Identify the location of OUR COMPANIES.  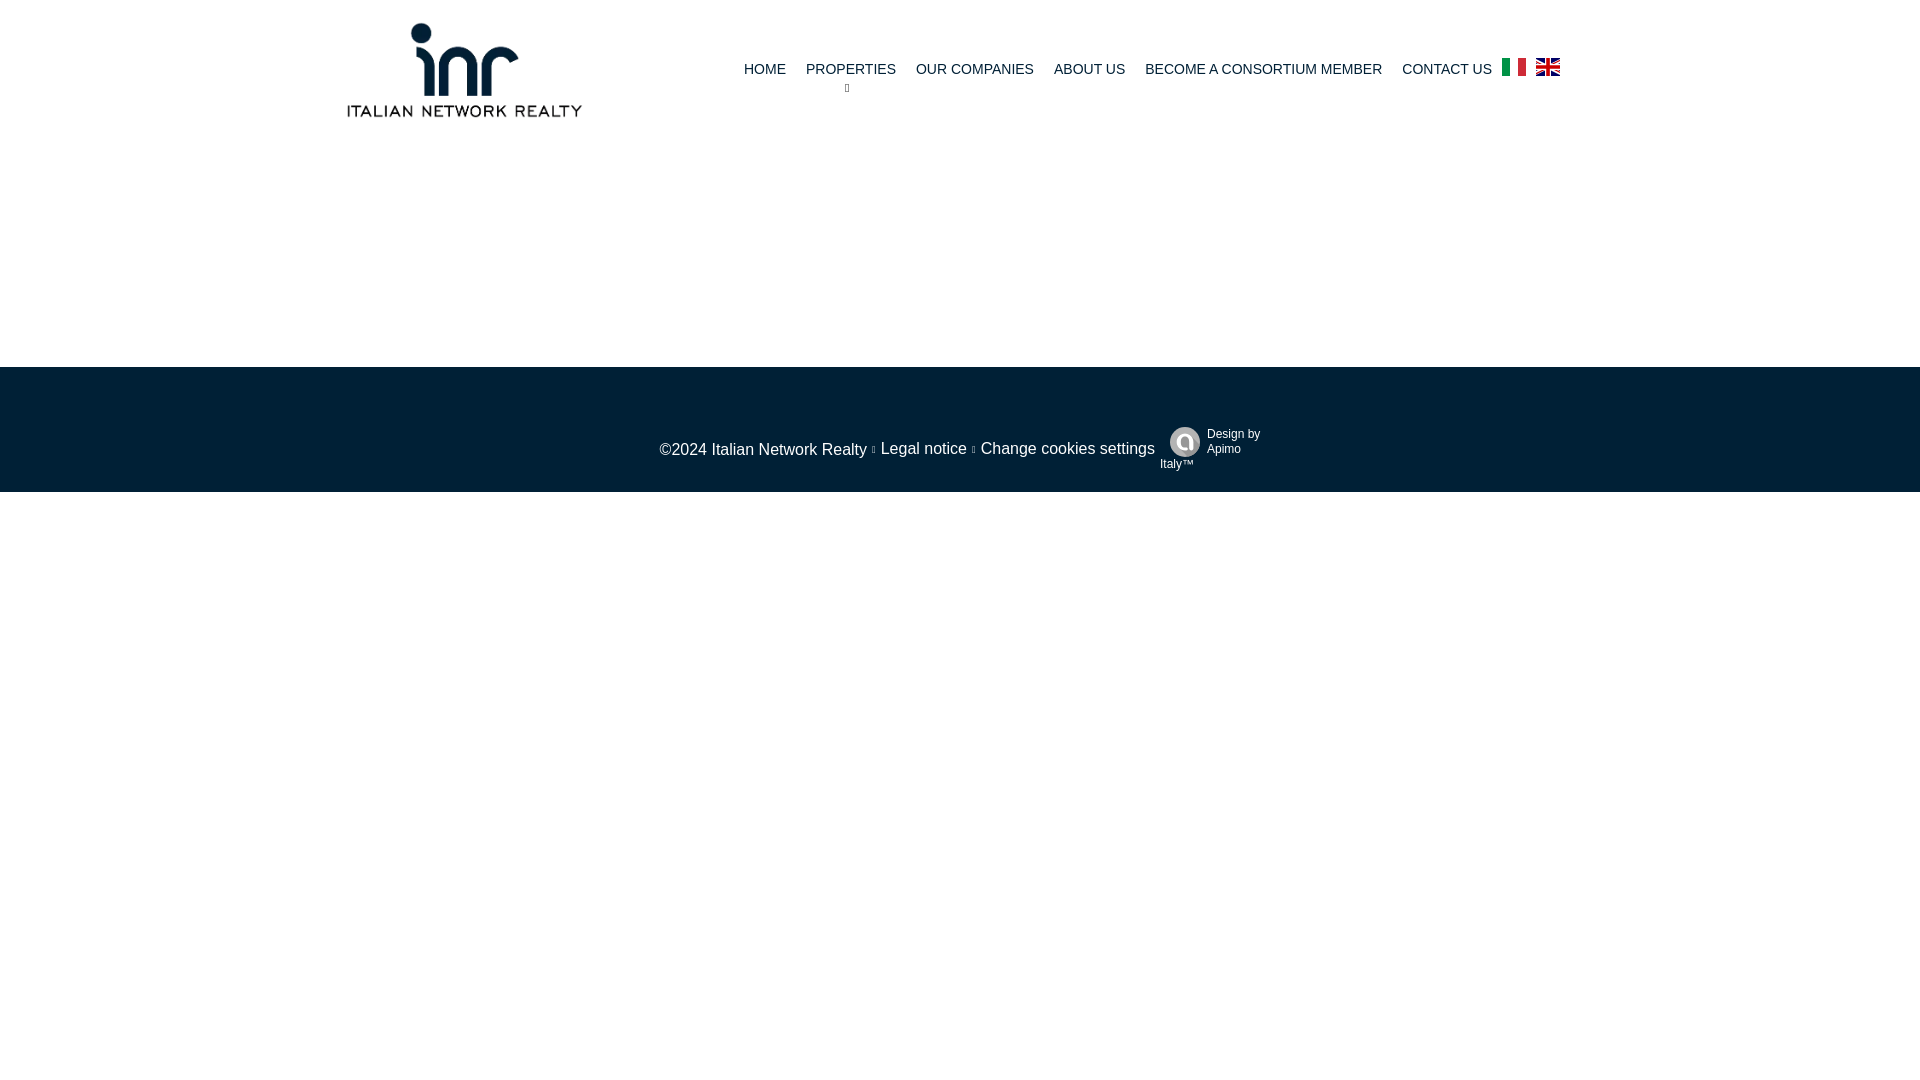
(974, 68).